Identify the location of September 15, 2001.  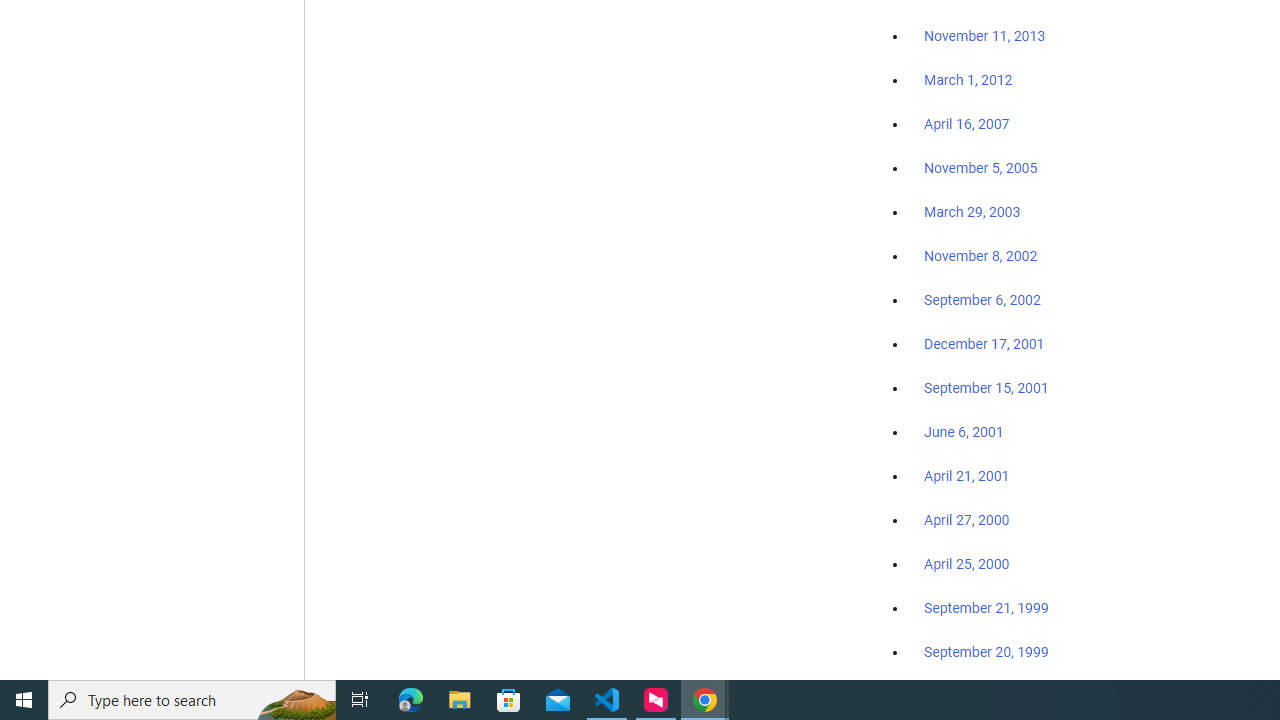
(986, 387).